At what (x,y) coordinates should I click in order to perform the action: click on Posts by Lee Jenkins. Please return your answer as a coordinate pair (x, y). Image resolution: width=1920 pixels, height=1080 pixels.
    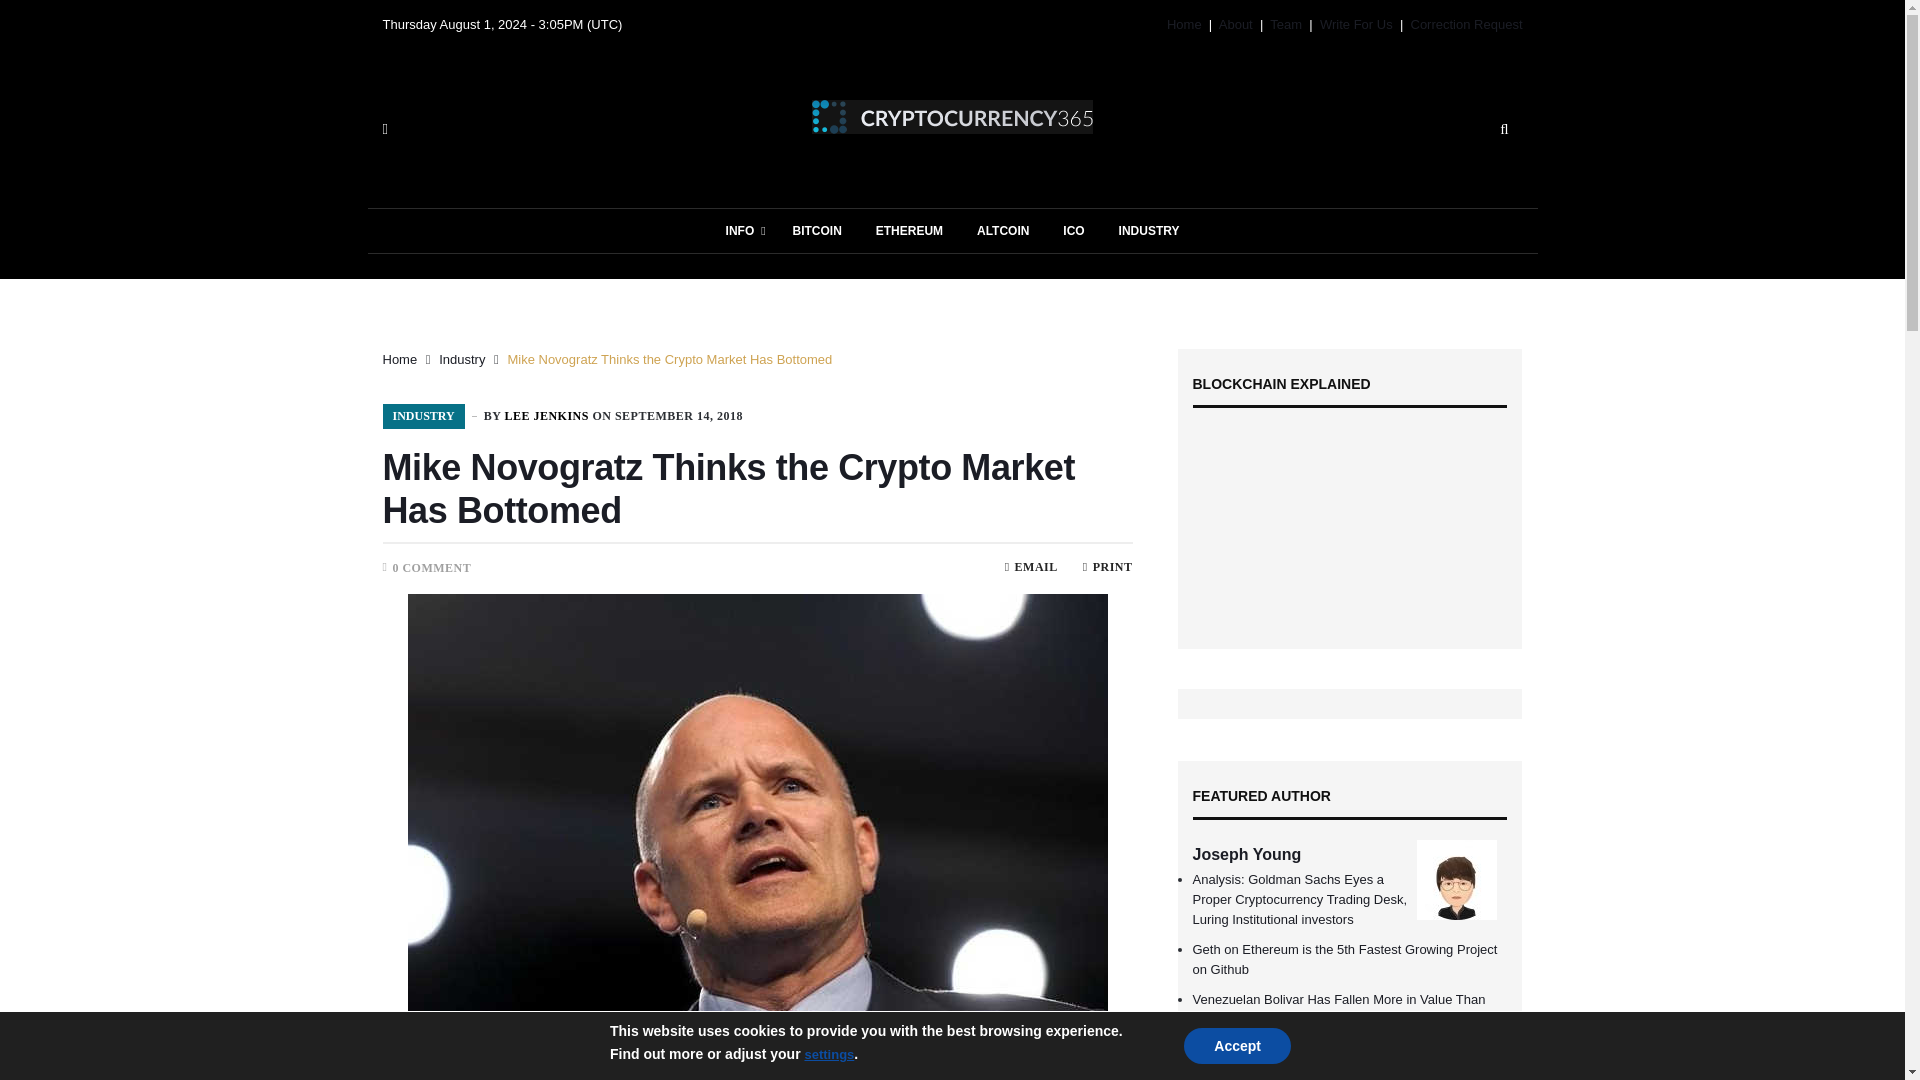
    Looking at the image, I should click on (546, 416).